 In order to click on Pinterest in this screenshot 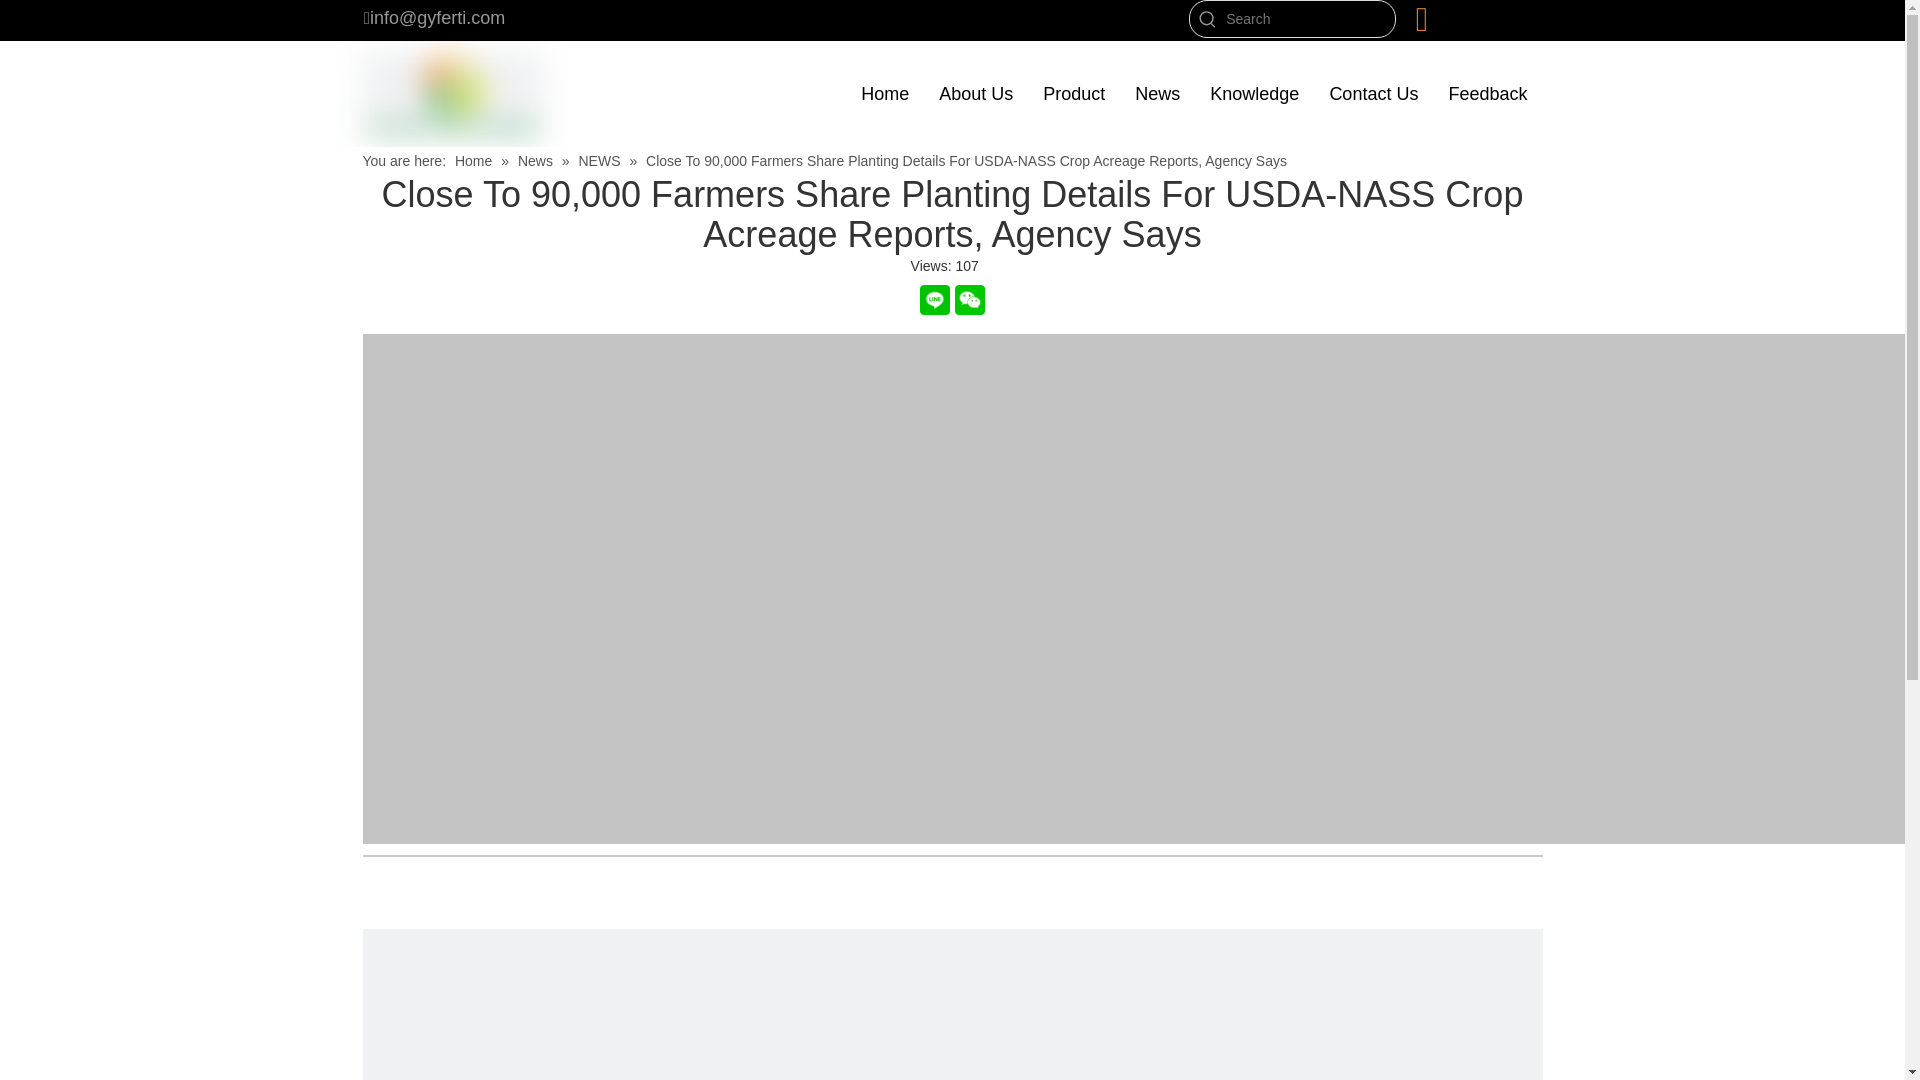, I will do `click(500, 912)`.